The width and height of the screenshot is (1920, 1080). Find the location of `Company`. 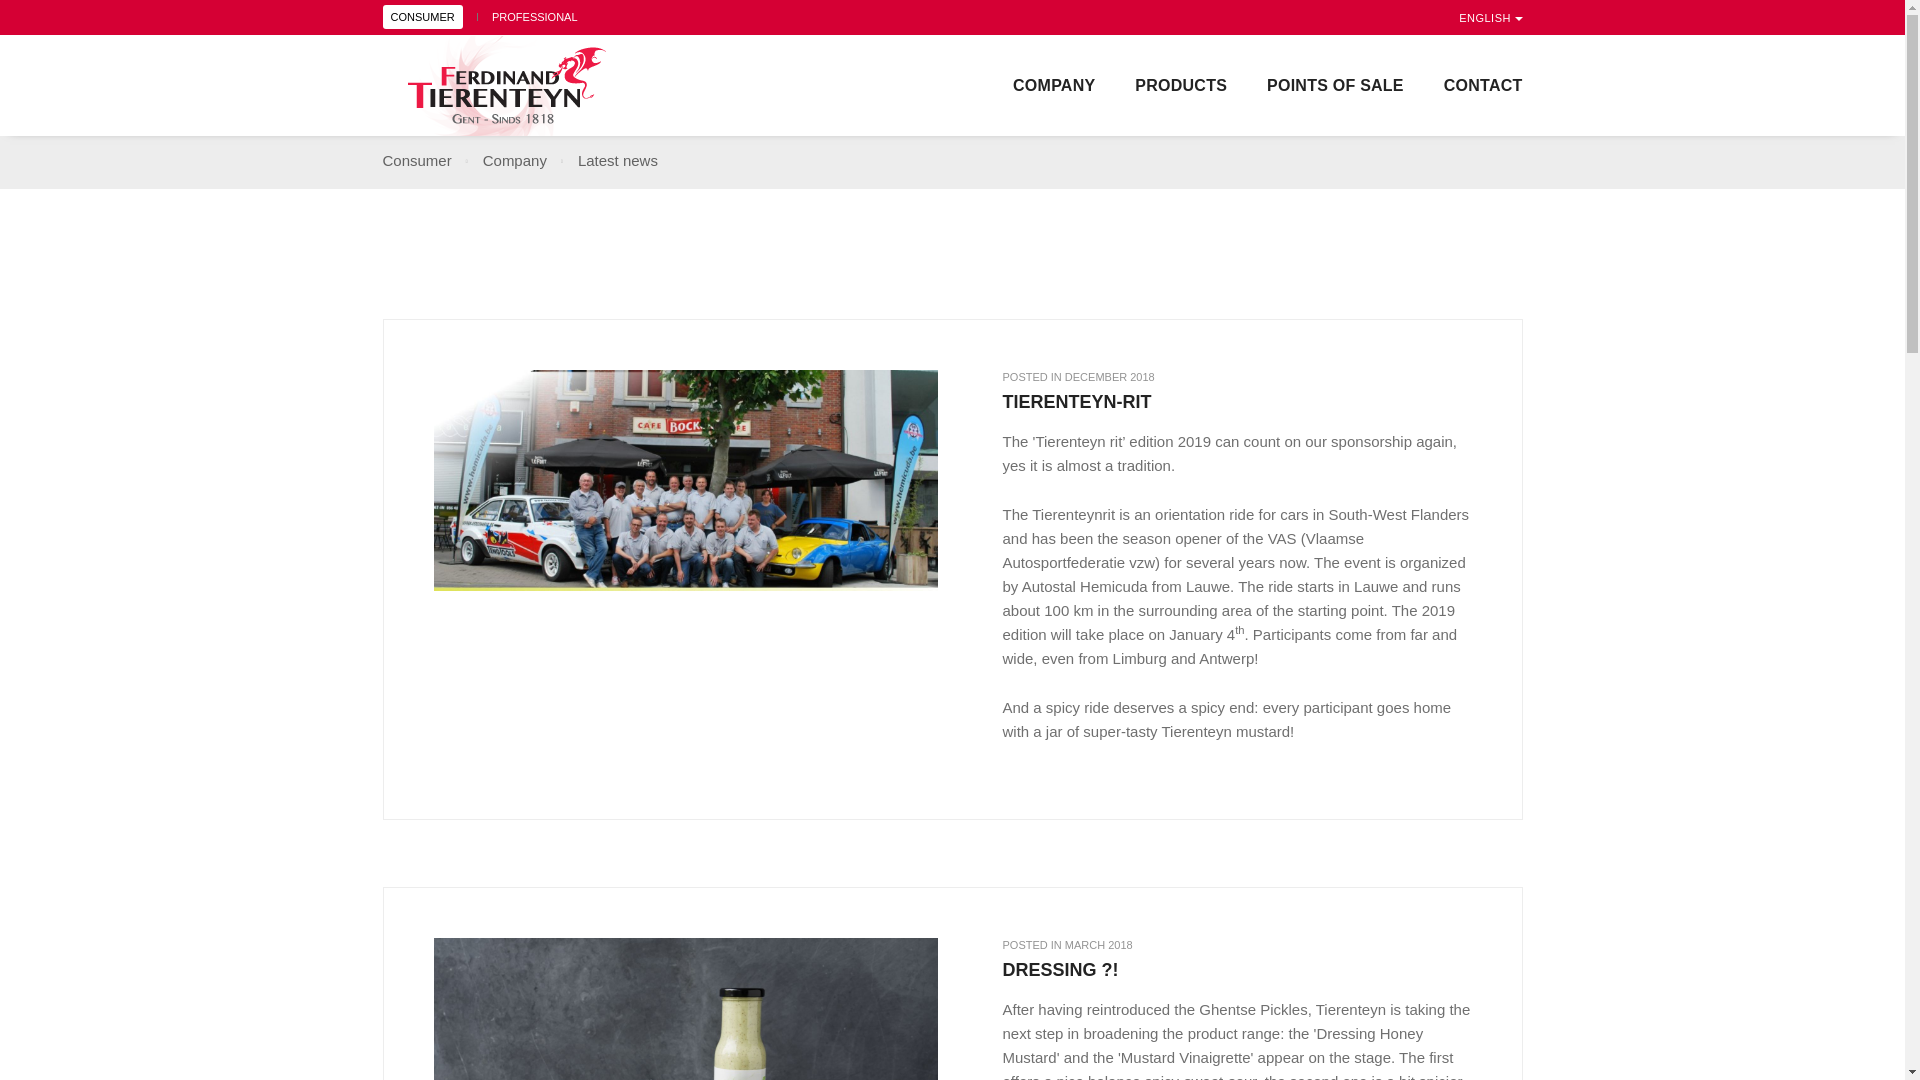

Company is located at coordinates (515, 160).